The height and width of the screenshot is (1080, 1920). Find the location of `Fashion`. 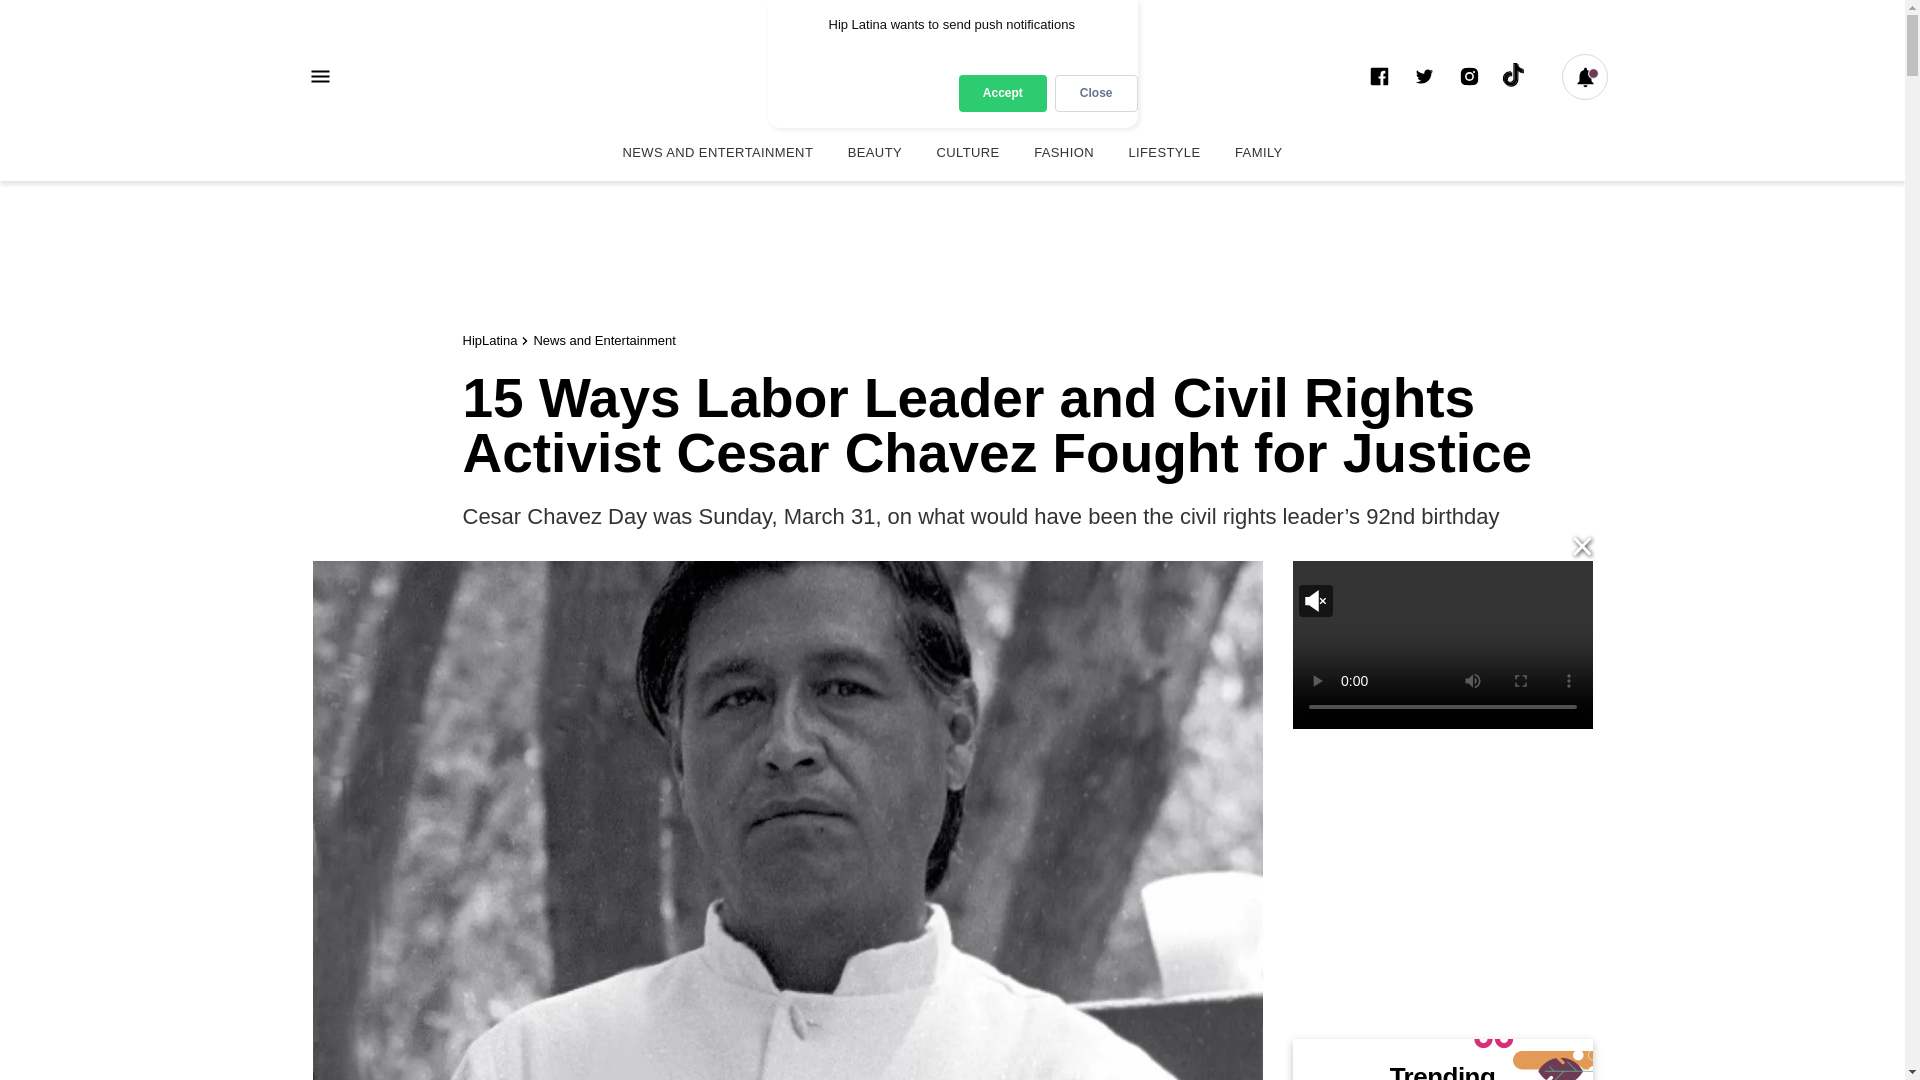

Fashion is located at coordinates (1064, 152).